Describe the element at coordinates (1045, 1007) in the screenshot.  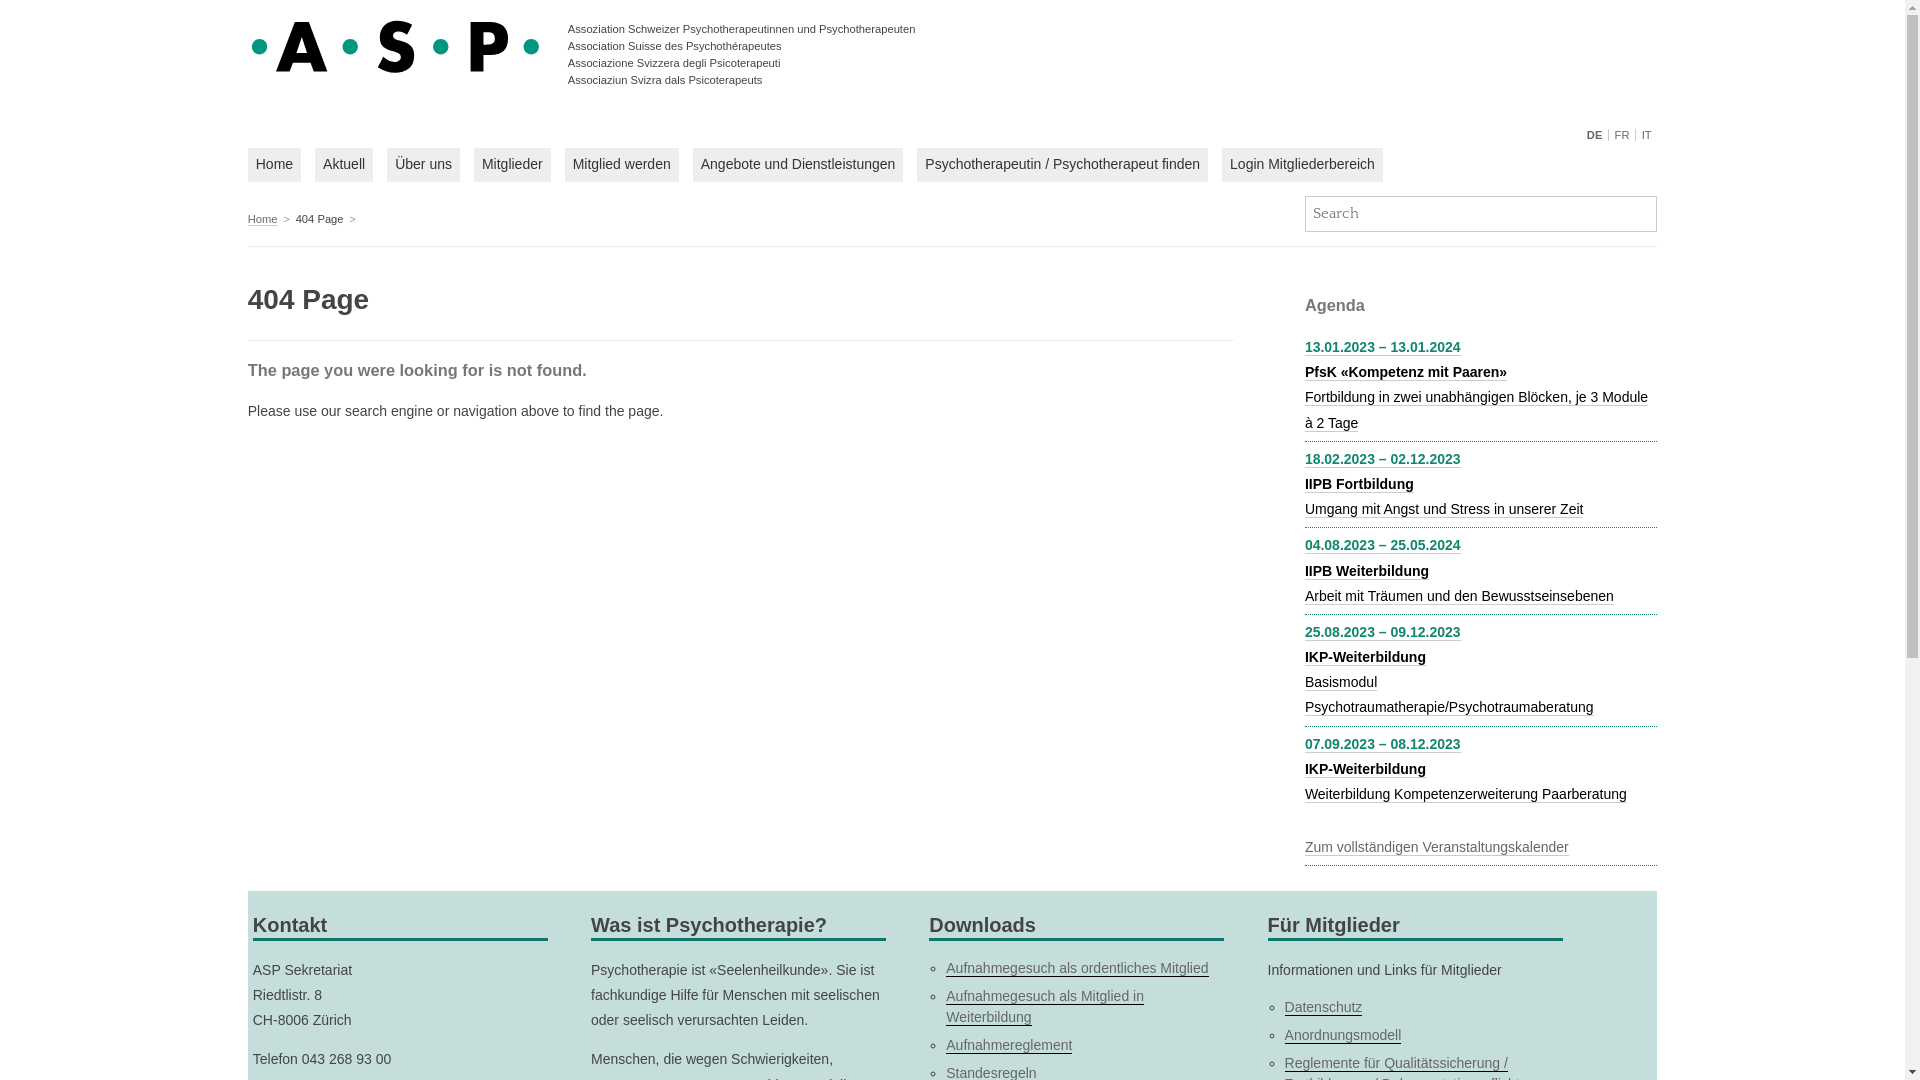
I see `Aufnahmegesuch als Mitglied in Weiterbildung` at that location.